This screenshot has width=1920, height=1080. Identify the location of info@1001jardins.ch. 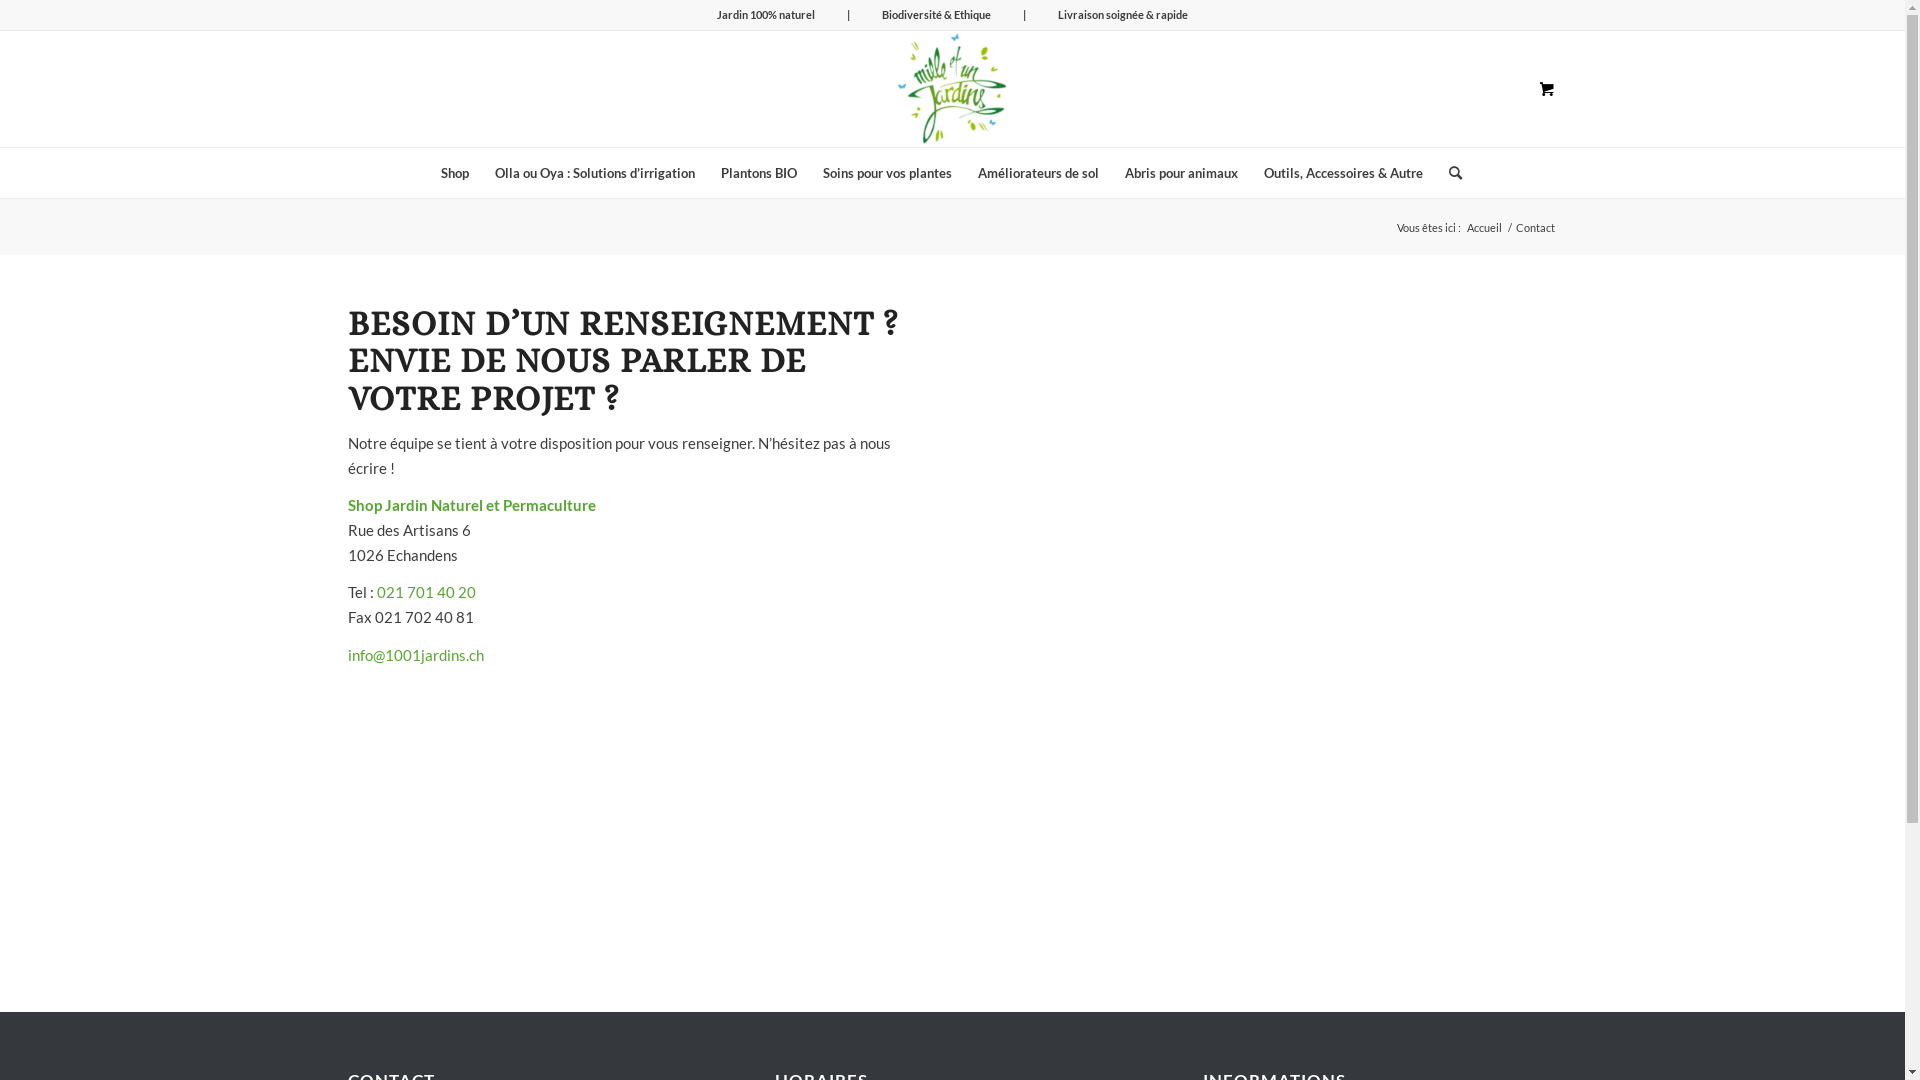
(416, 655).